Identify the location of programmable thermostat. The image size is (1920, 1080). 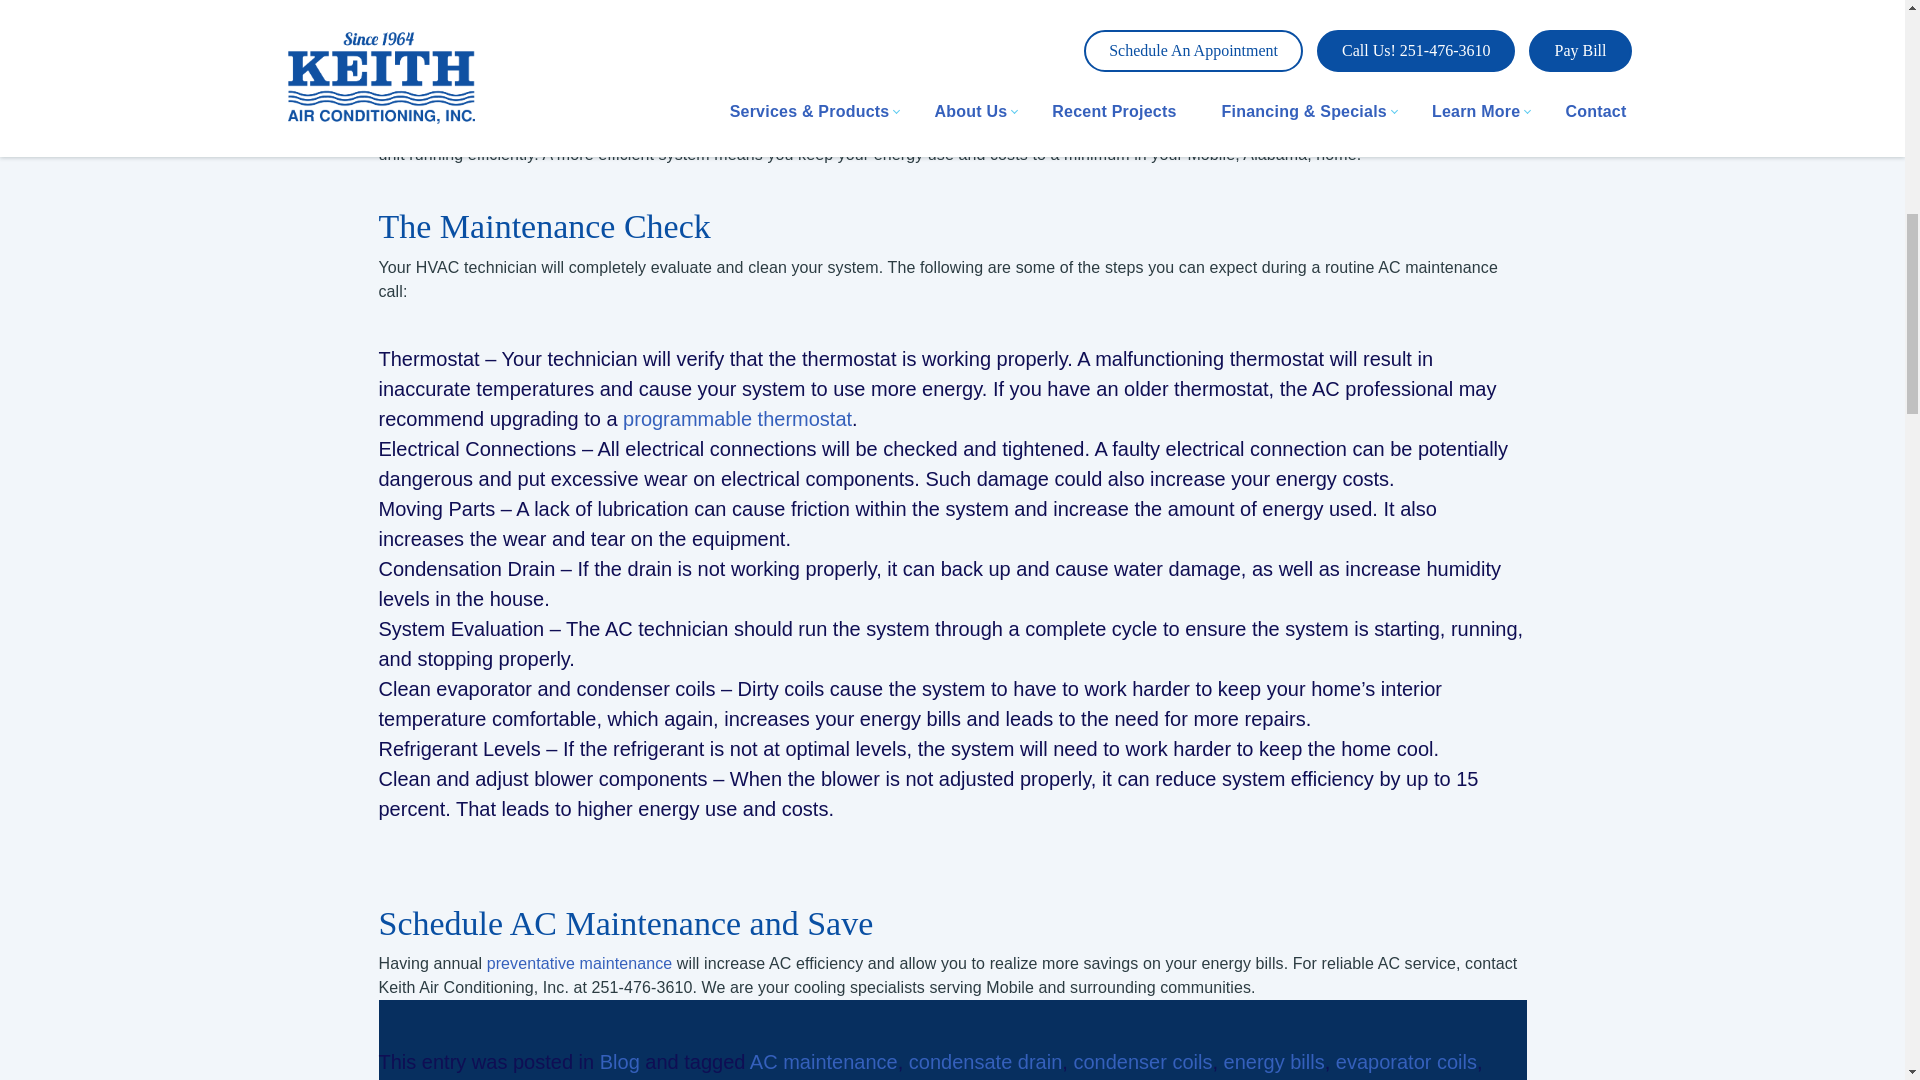
(737, 418).